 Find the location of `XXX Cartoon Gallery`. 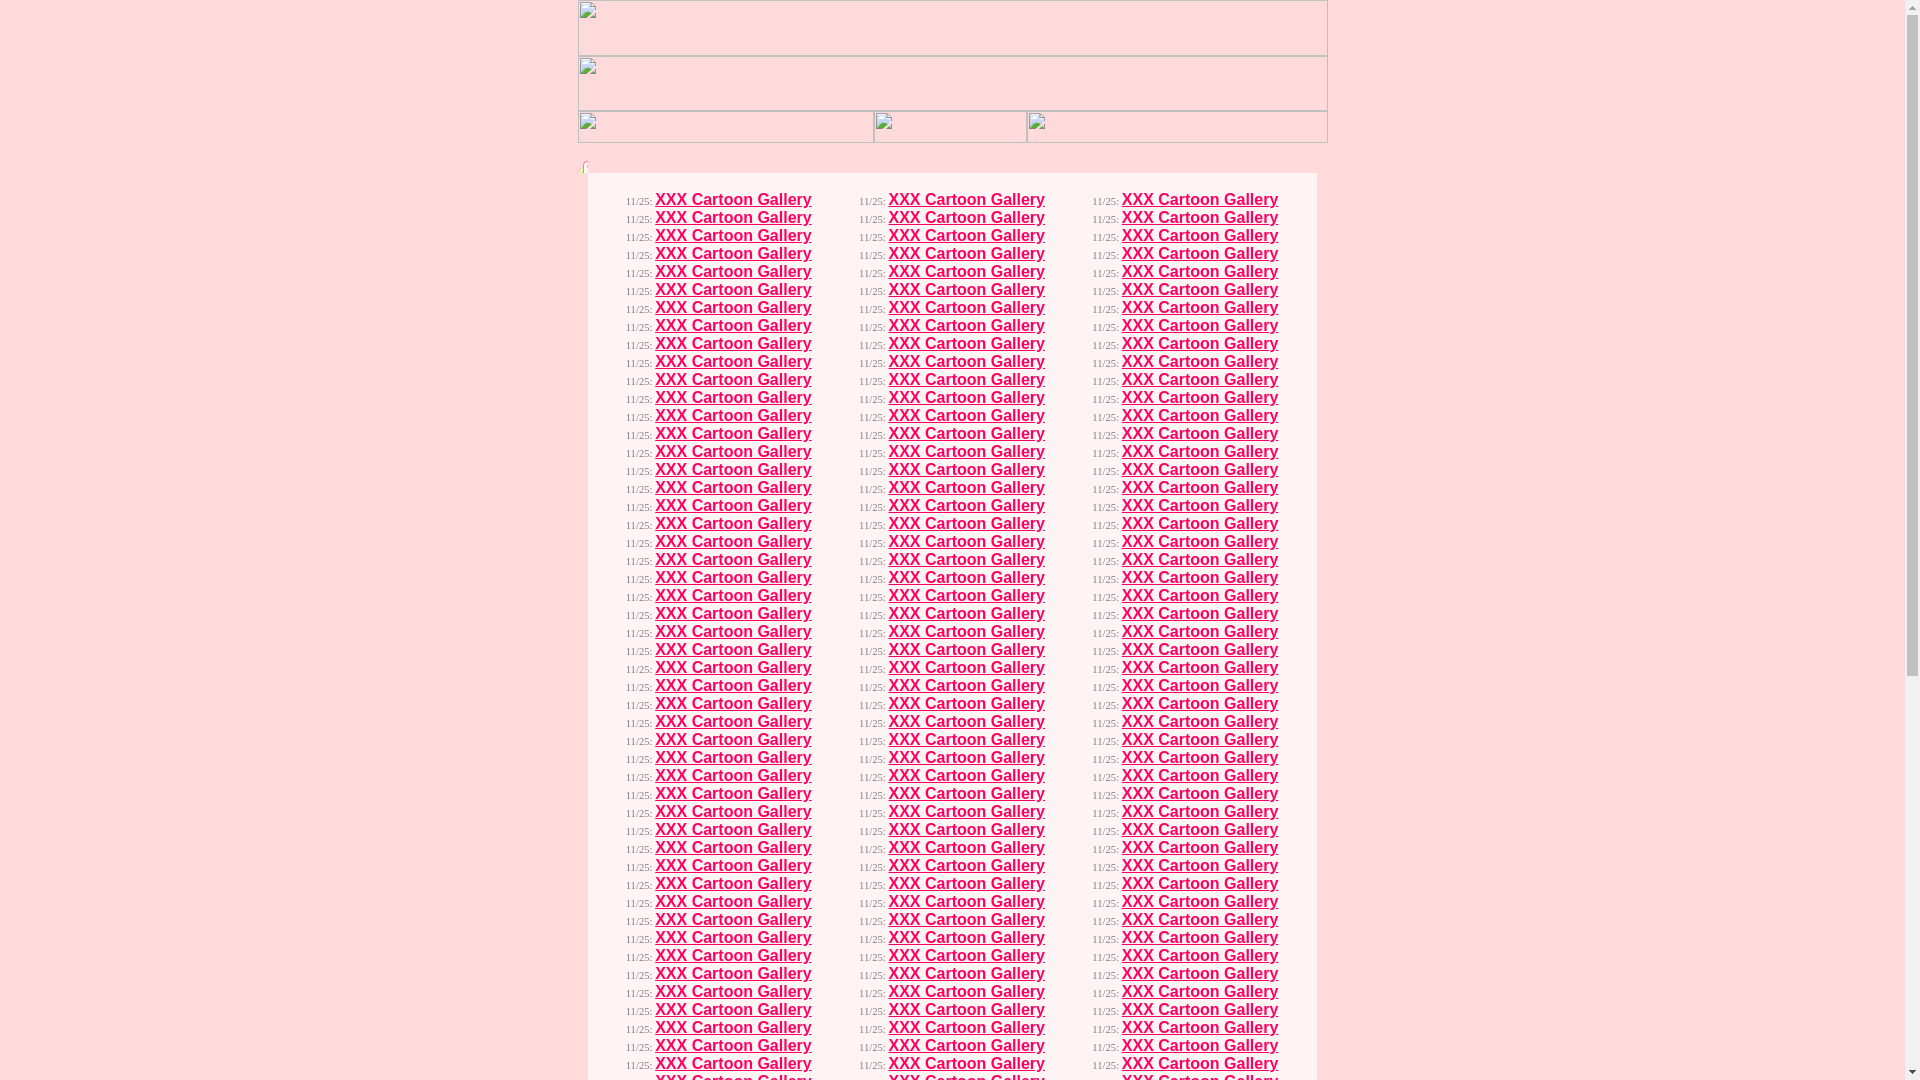

XXX Cartoon Gallery is located at coordinates (734, 920).